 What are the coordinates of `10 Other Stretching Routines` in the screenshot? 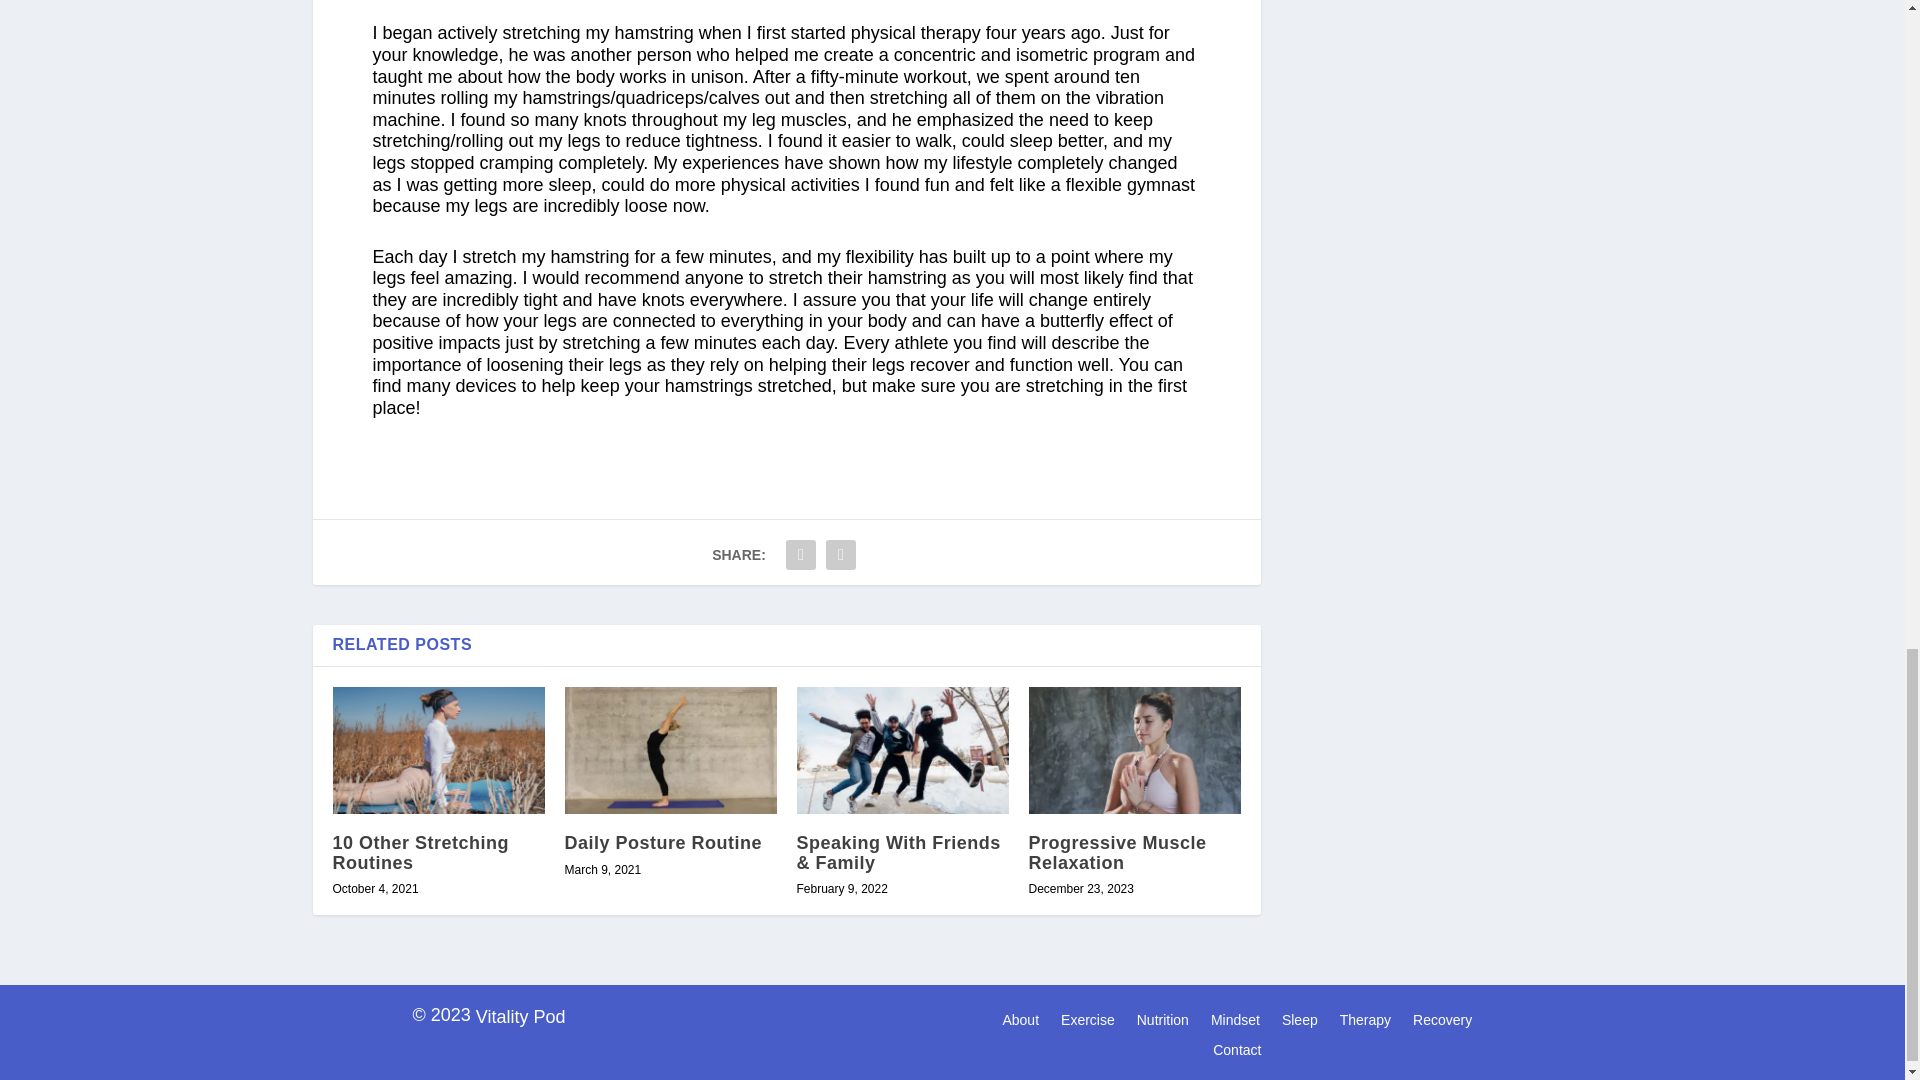 It's located at (438, 750).